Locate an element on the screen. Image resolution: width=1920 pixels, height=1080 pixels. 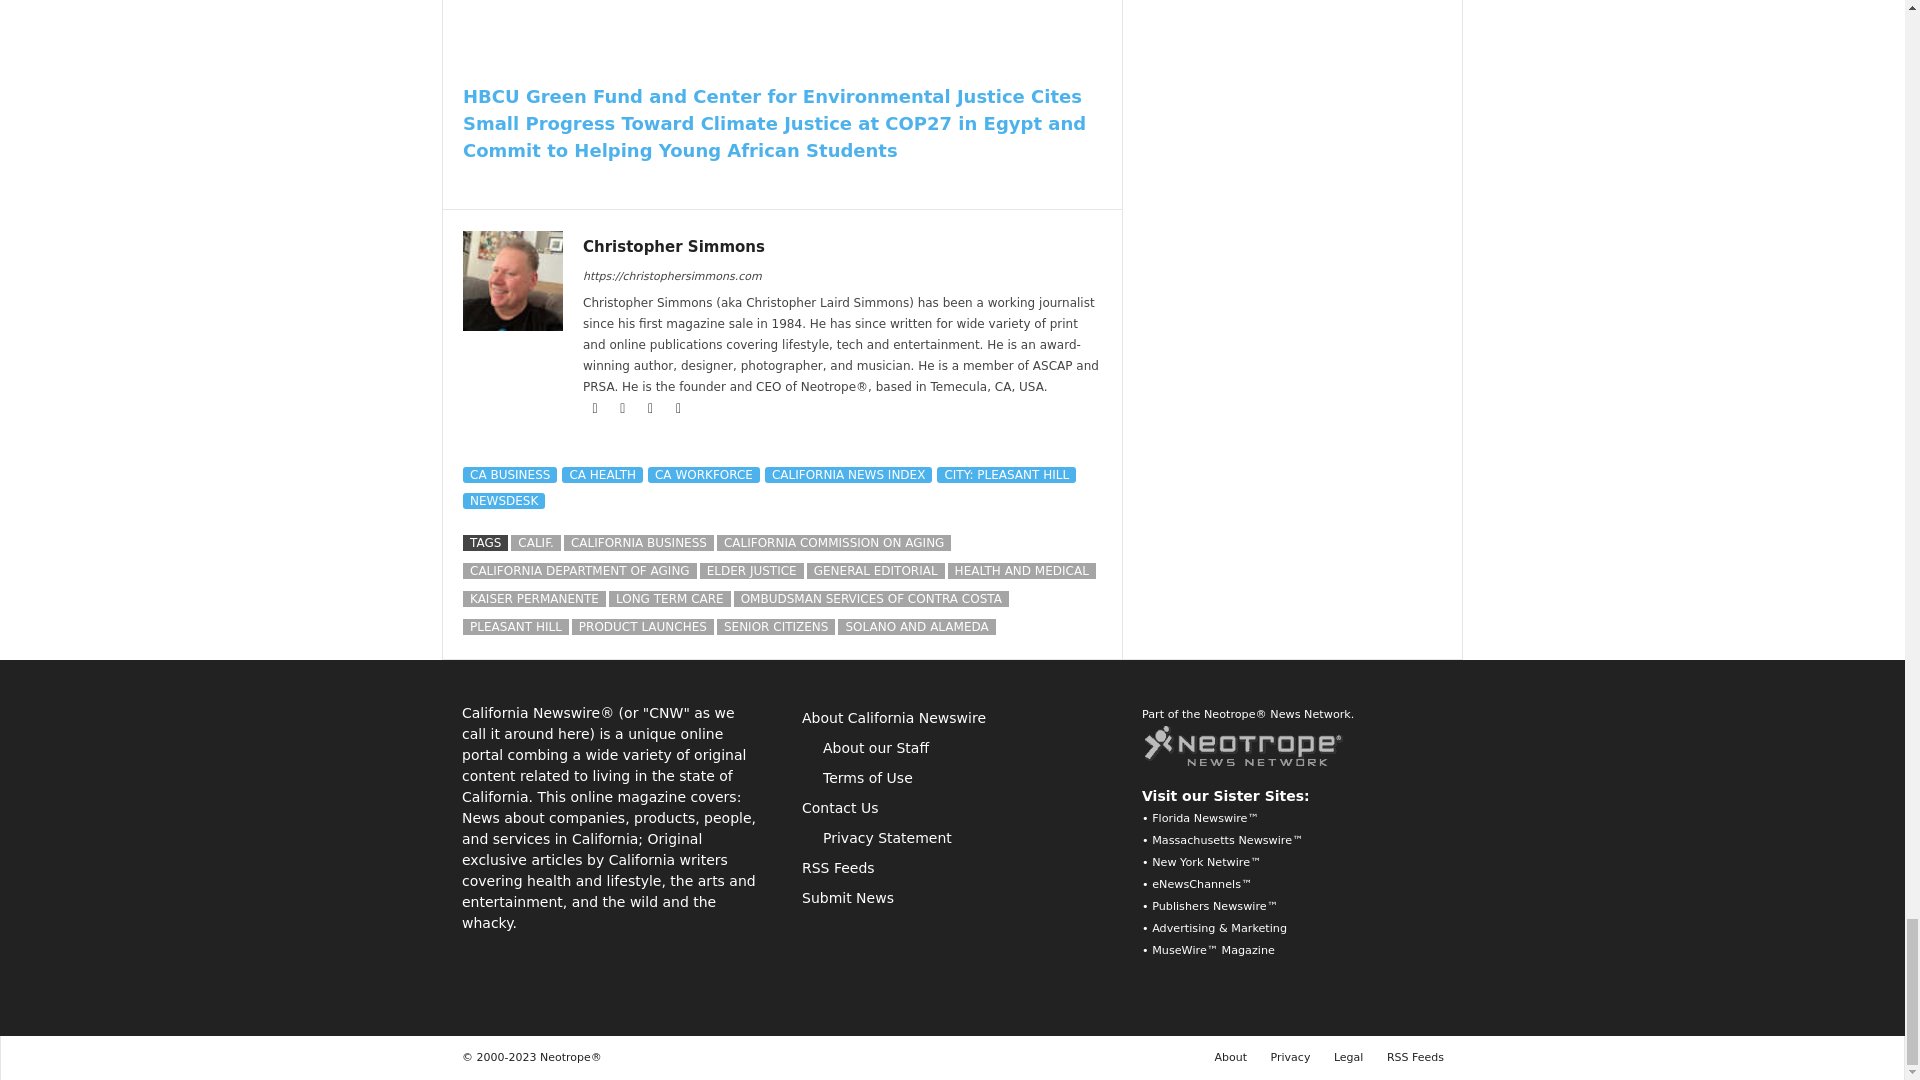
Instagram is located at coordinates (624, 408).